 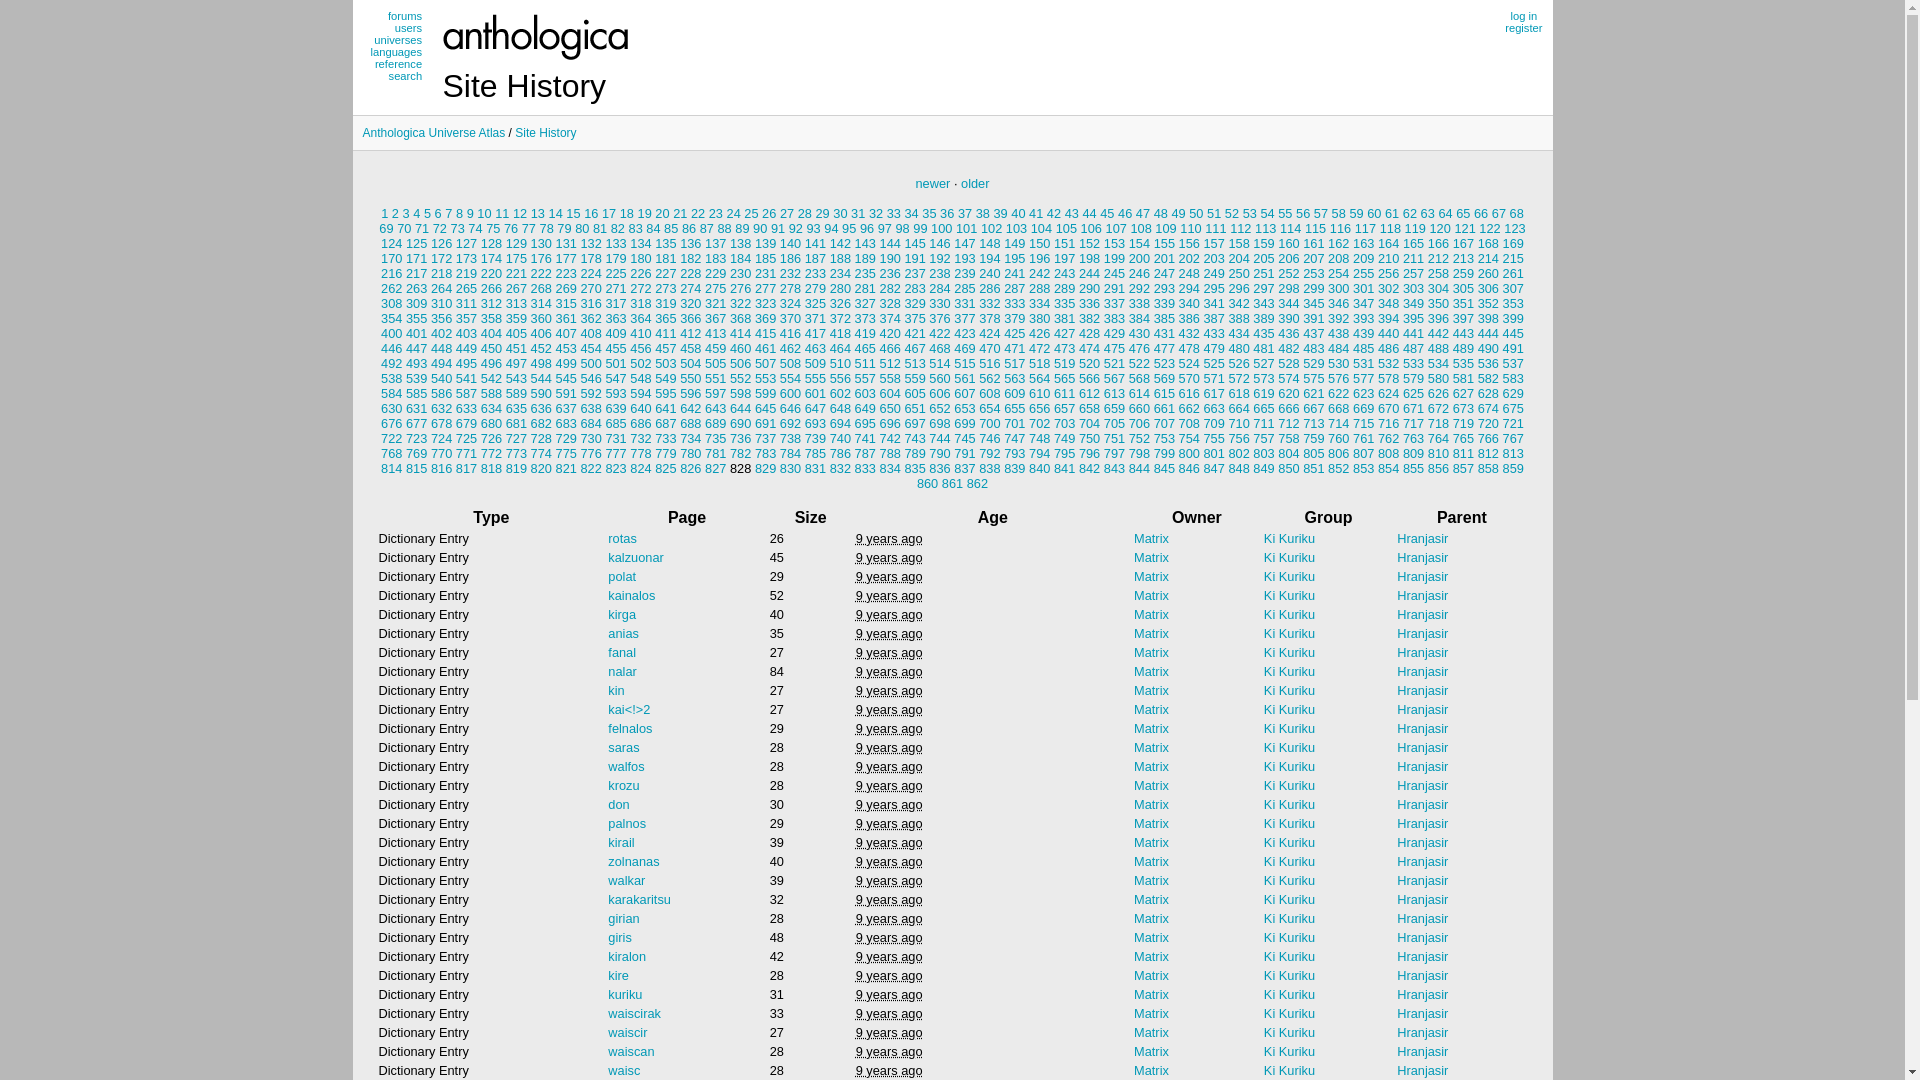 What do you see at coordinates (787, 214) in the screenshot?
I see `27` at bounding box center [787, 214].